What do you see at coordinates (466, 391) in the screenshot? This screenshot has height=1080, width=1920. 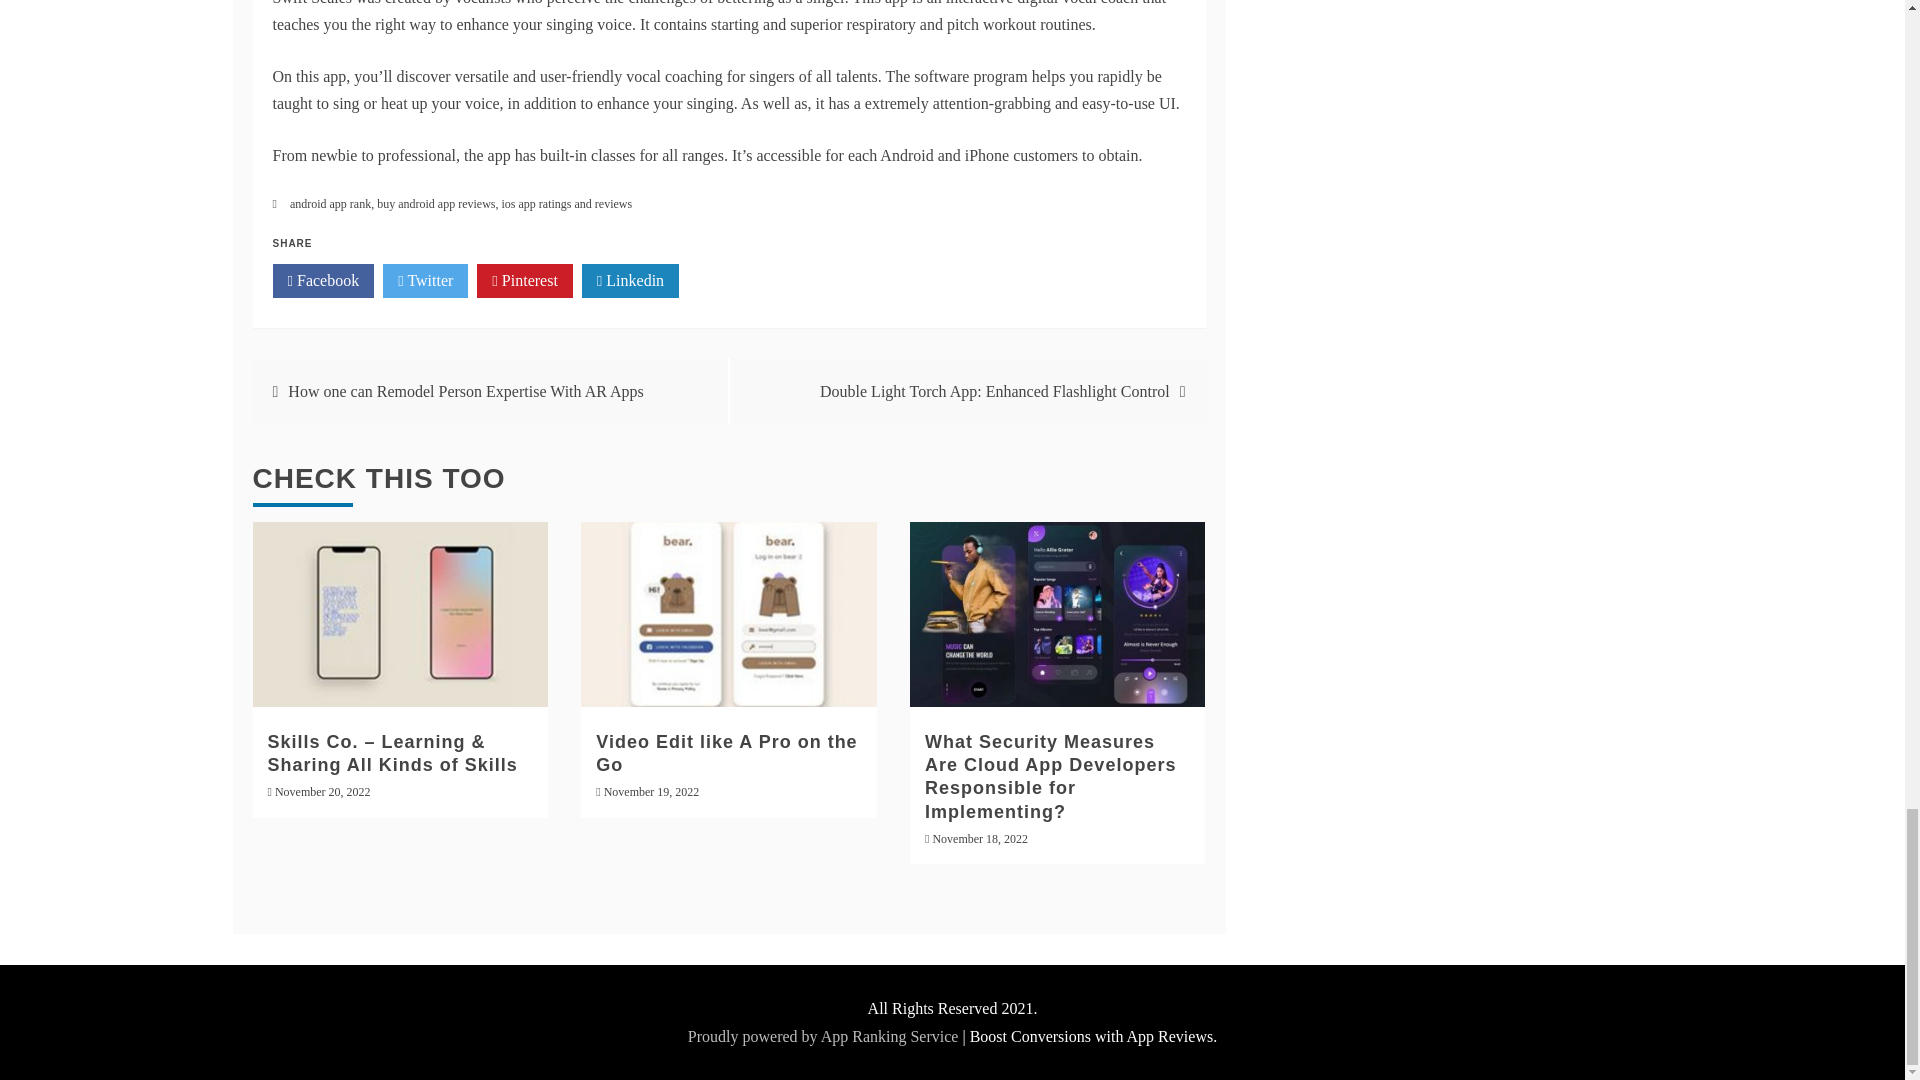 I see `How one can Remodel Person Expertise With AR Apps` at bounding box center [466, 391].